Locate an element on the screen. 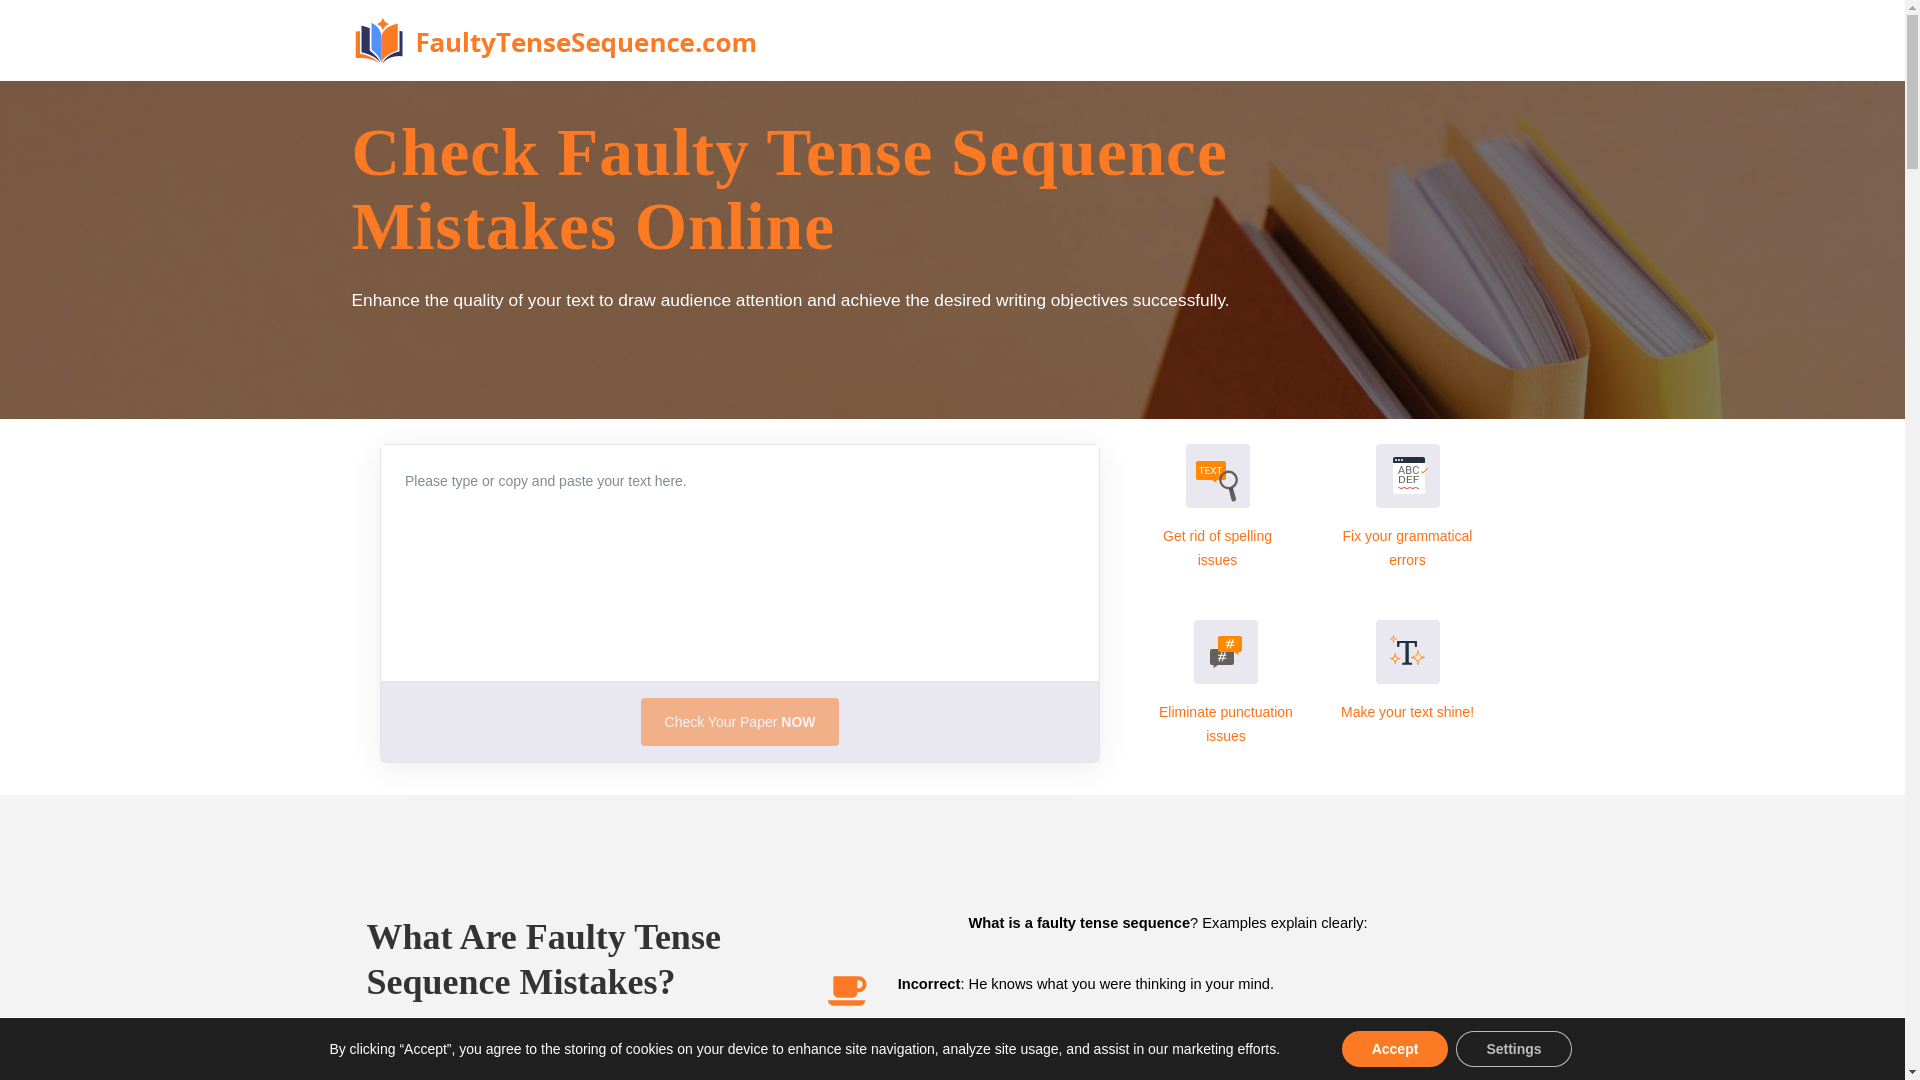 The width and height of the screenshot is (1920, 1080). Settings is located at coordinates (1512, 1049).